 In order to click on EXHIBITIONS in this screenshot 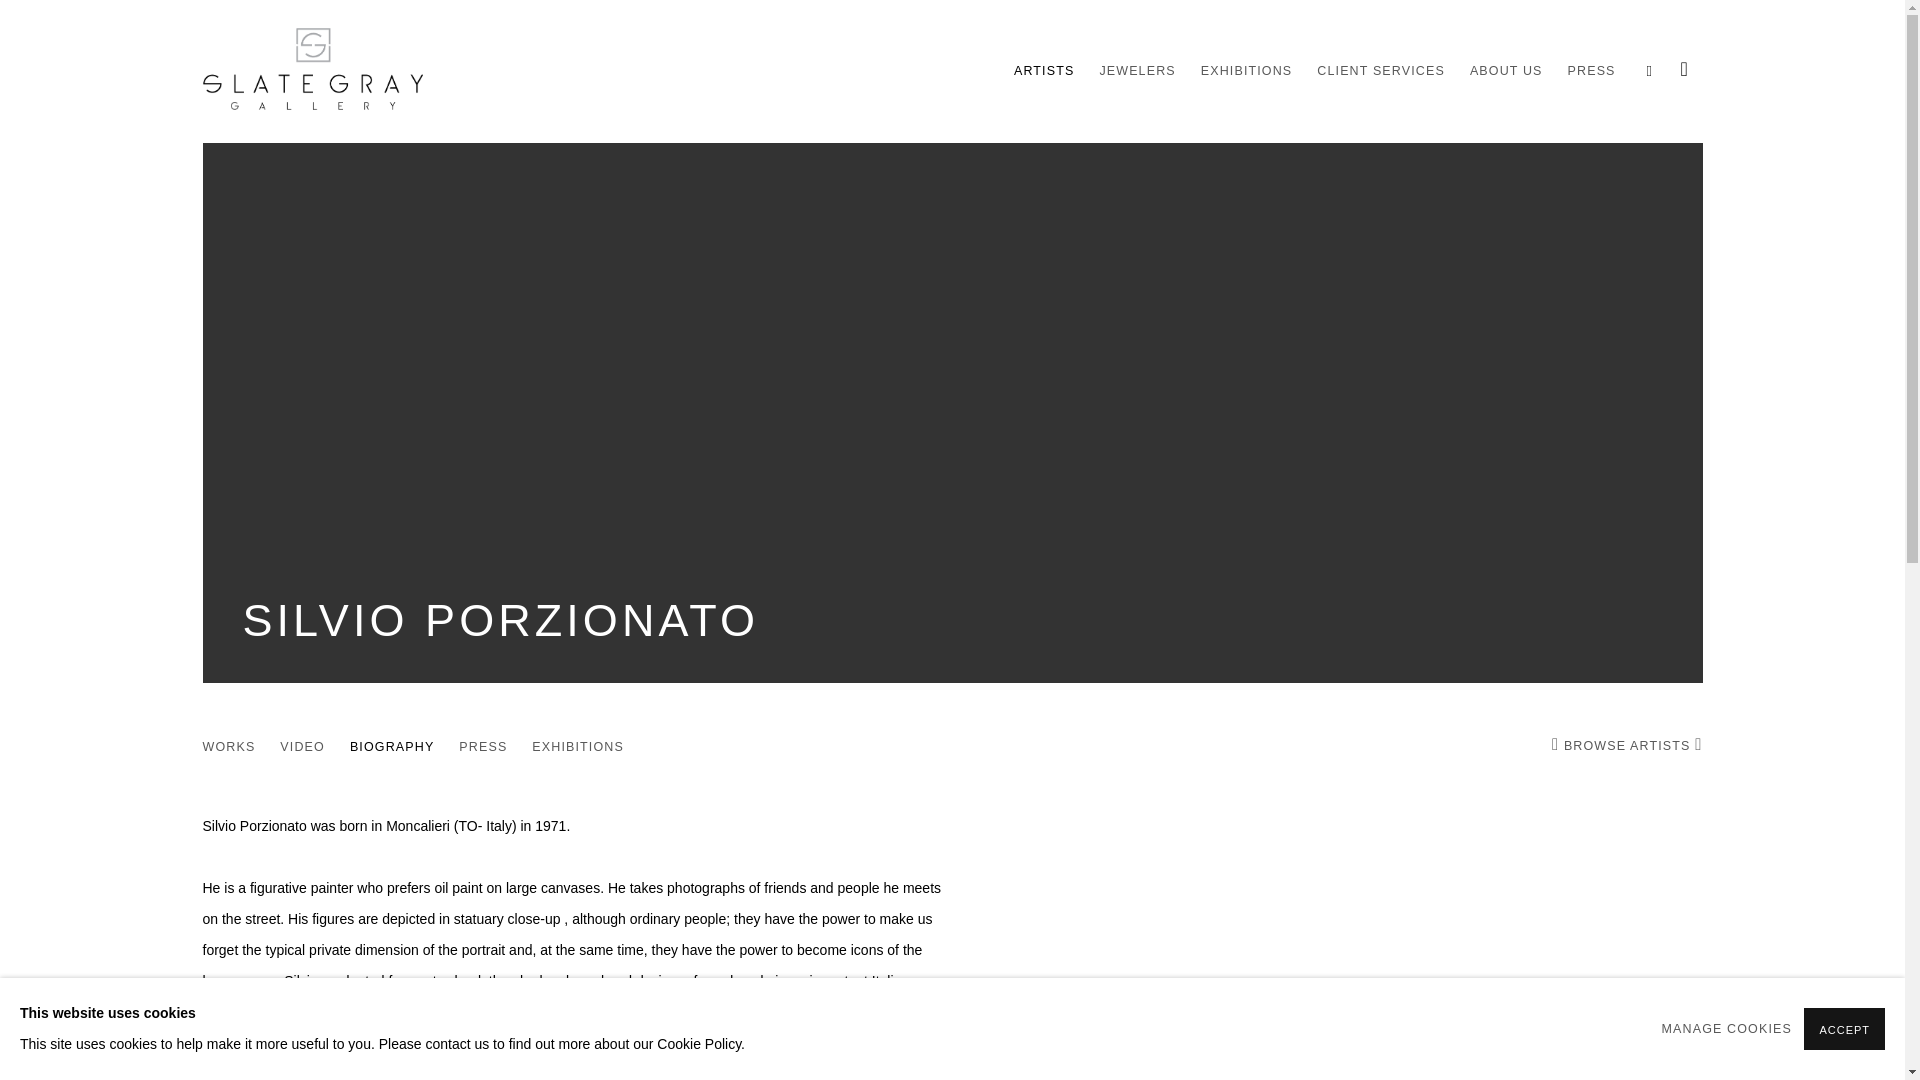, I will do `click(578, 749)`.